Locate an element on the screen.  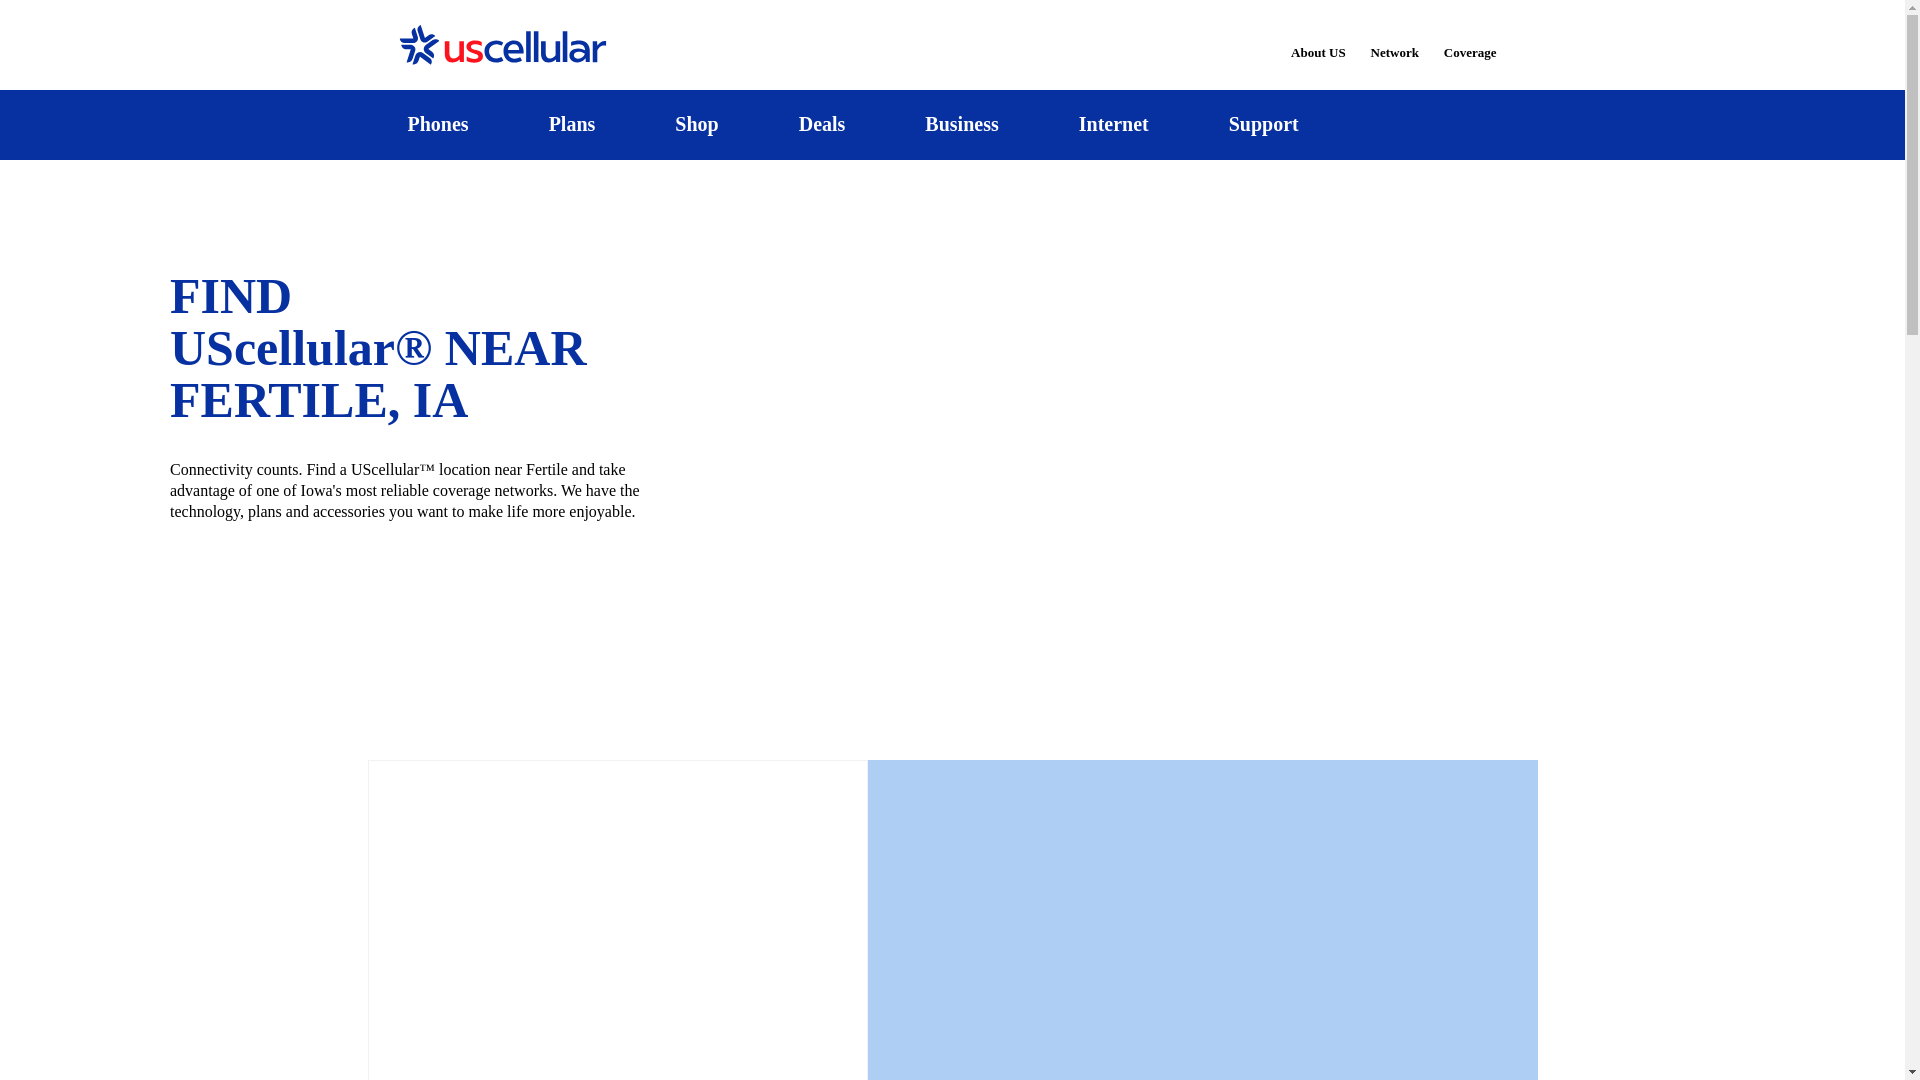
Plans is located at coordinates (572, 124).